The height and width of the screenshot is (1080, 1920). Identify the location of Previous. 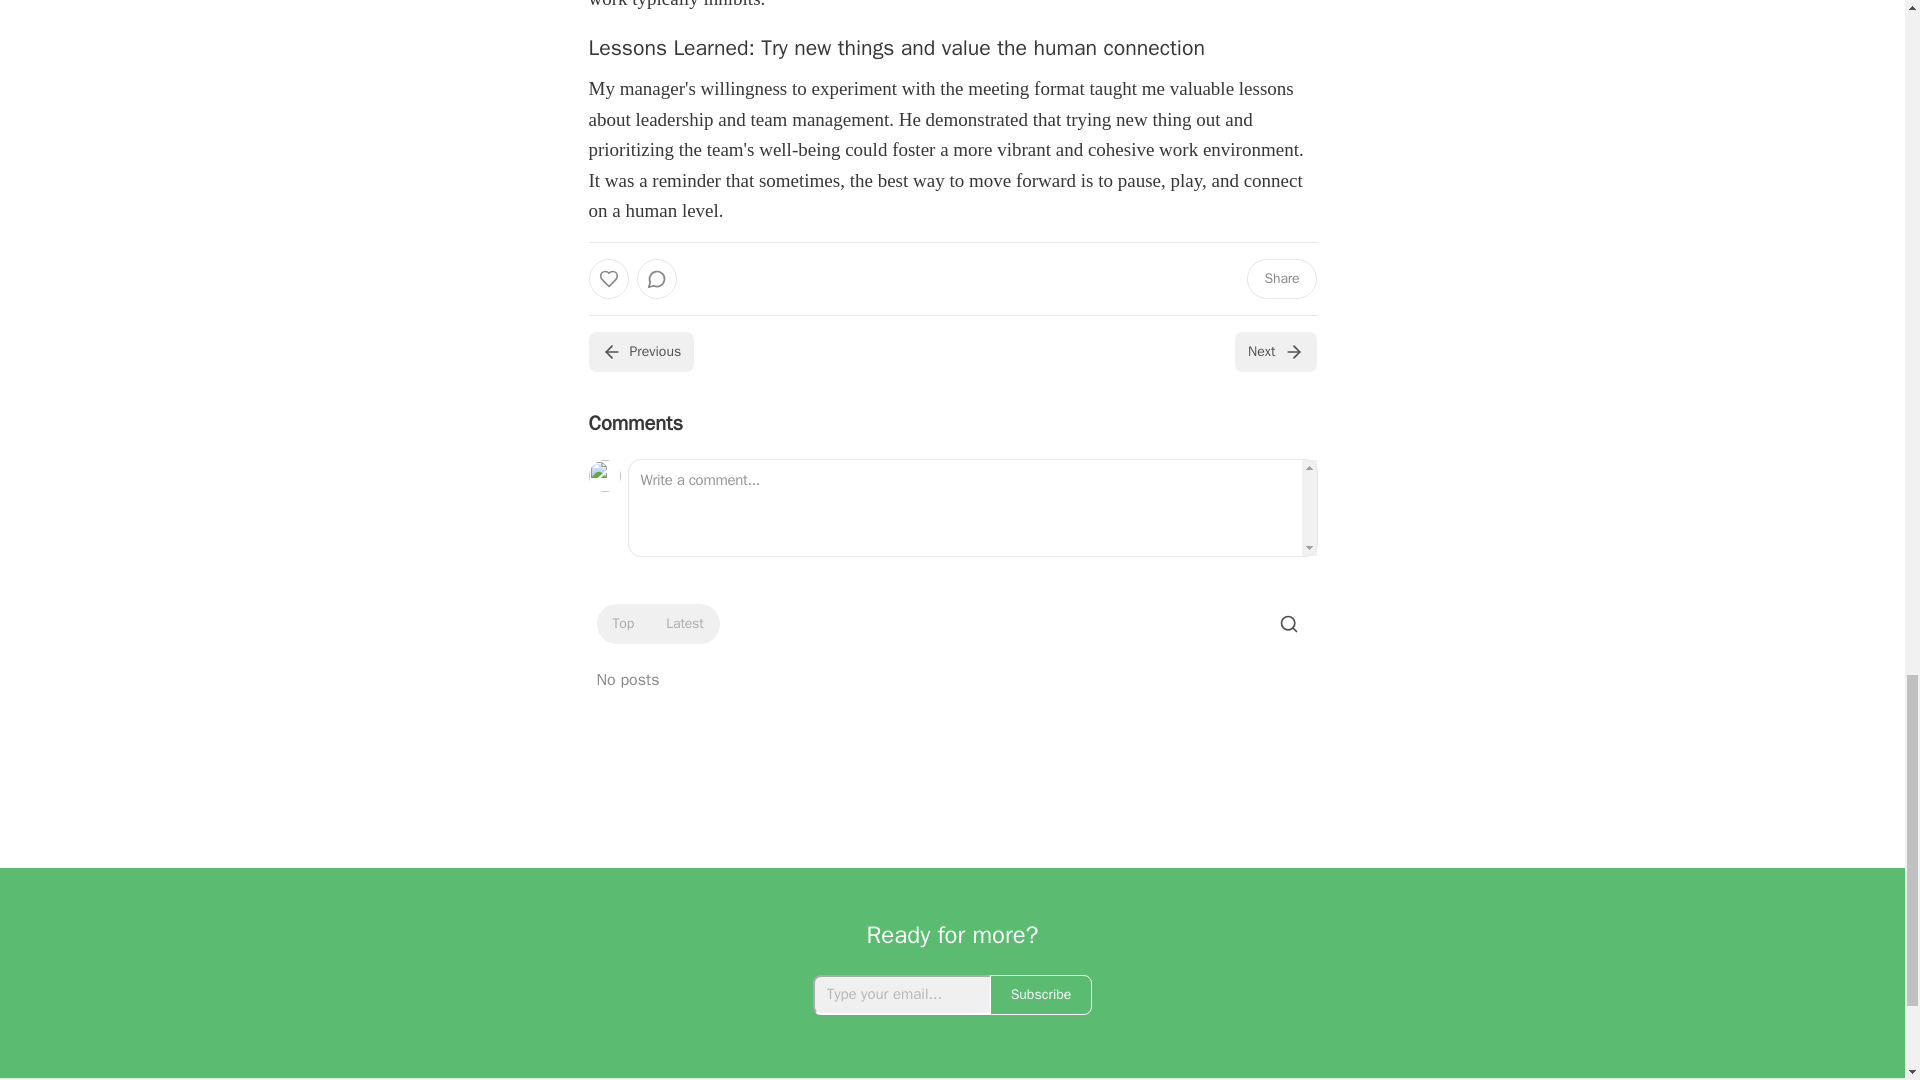
(640, 351).